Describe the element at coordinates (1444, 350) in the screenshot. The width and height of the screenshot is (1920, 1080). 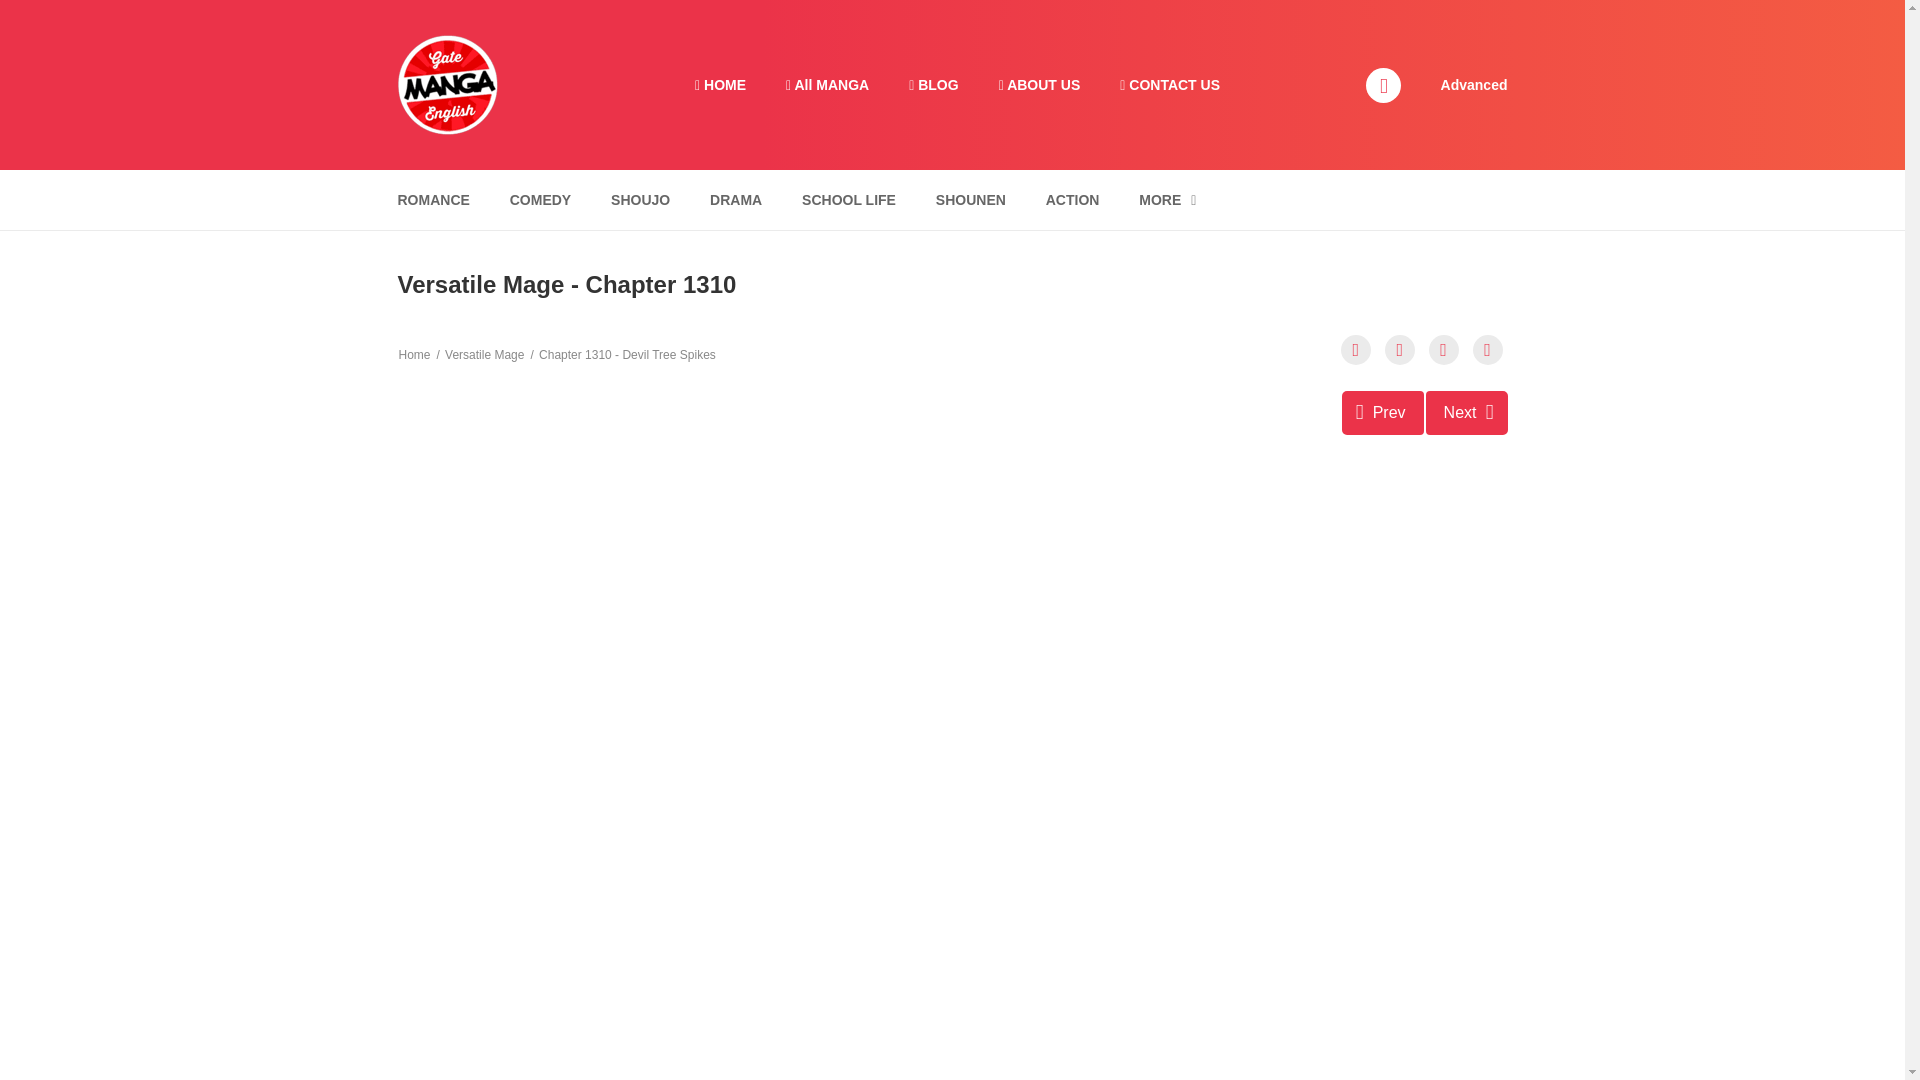
I see `Bookmark` at that location.